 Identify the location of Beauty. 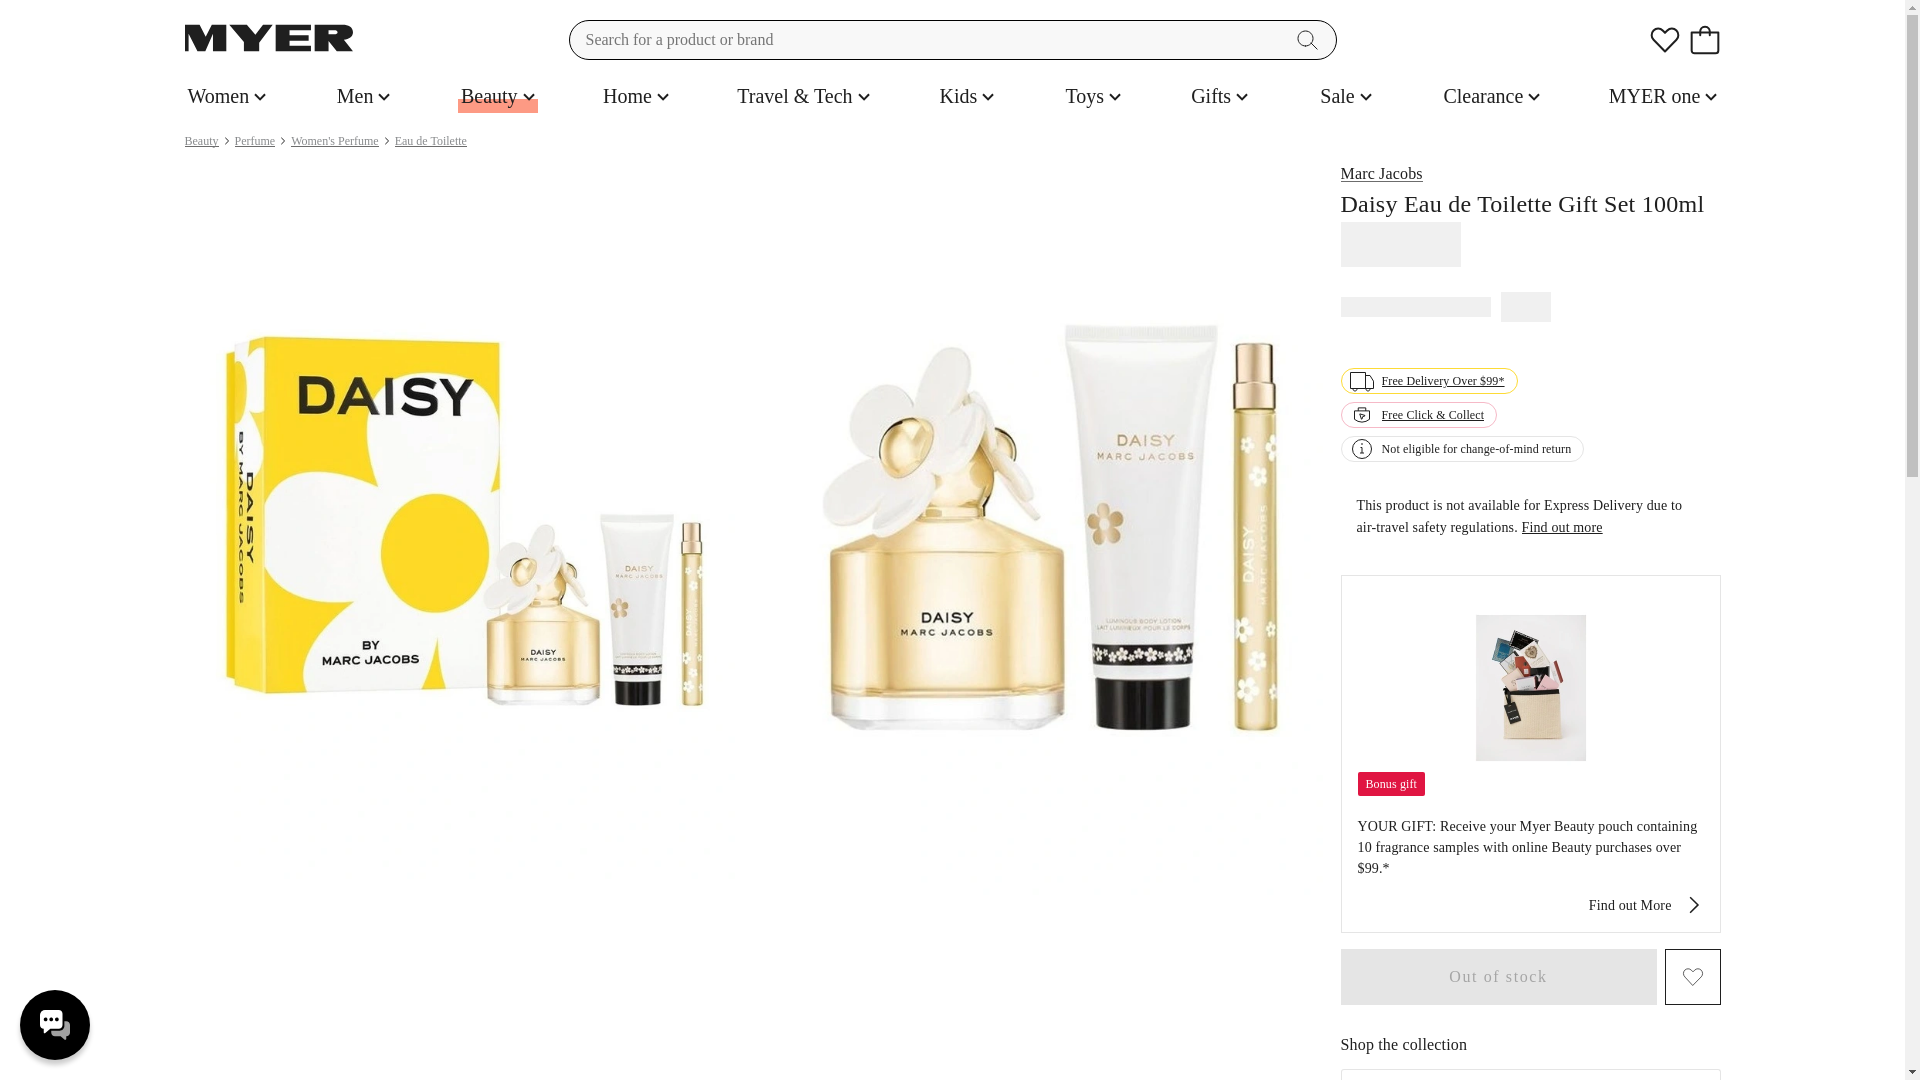
(498, 96).